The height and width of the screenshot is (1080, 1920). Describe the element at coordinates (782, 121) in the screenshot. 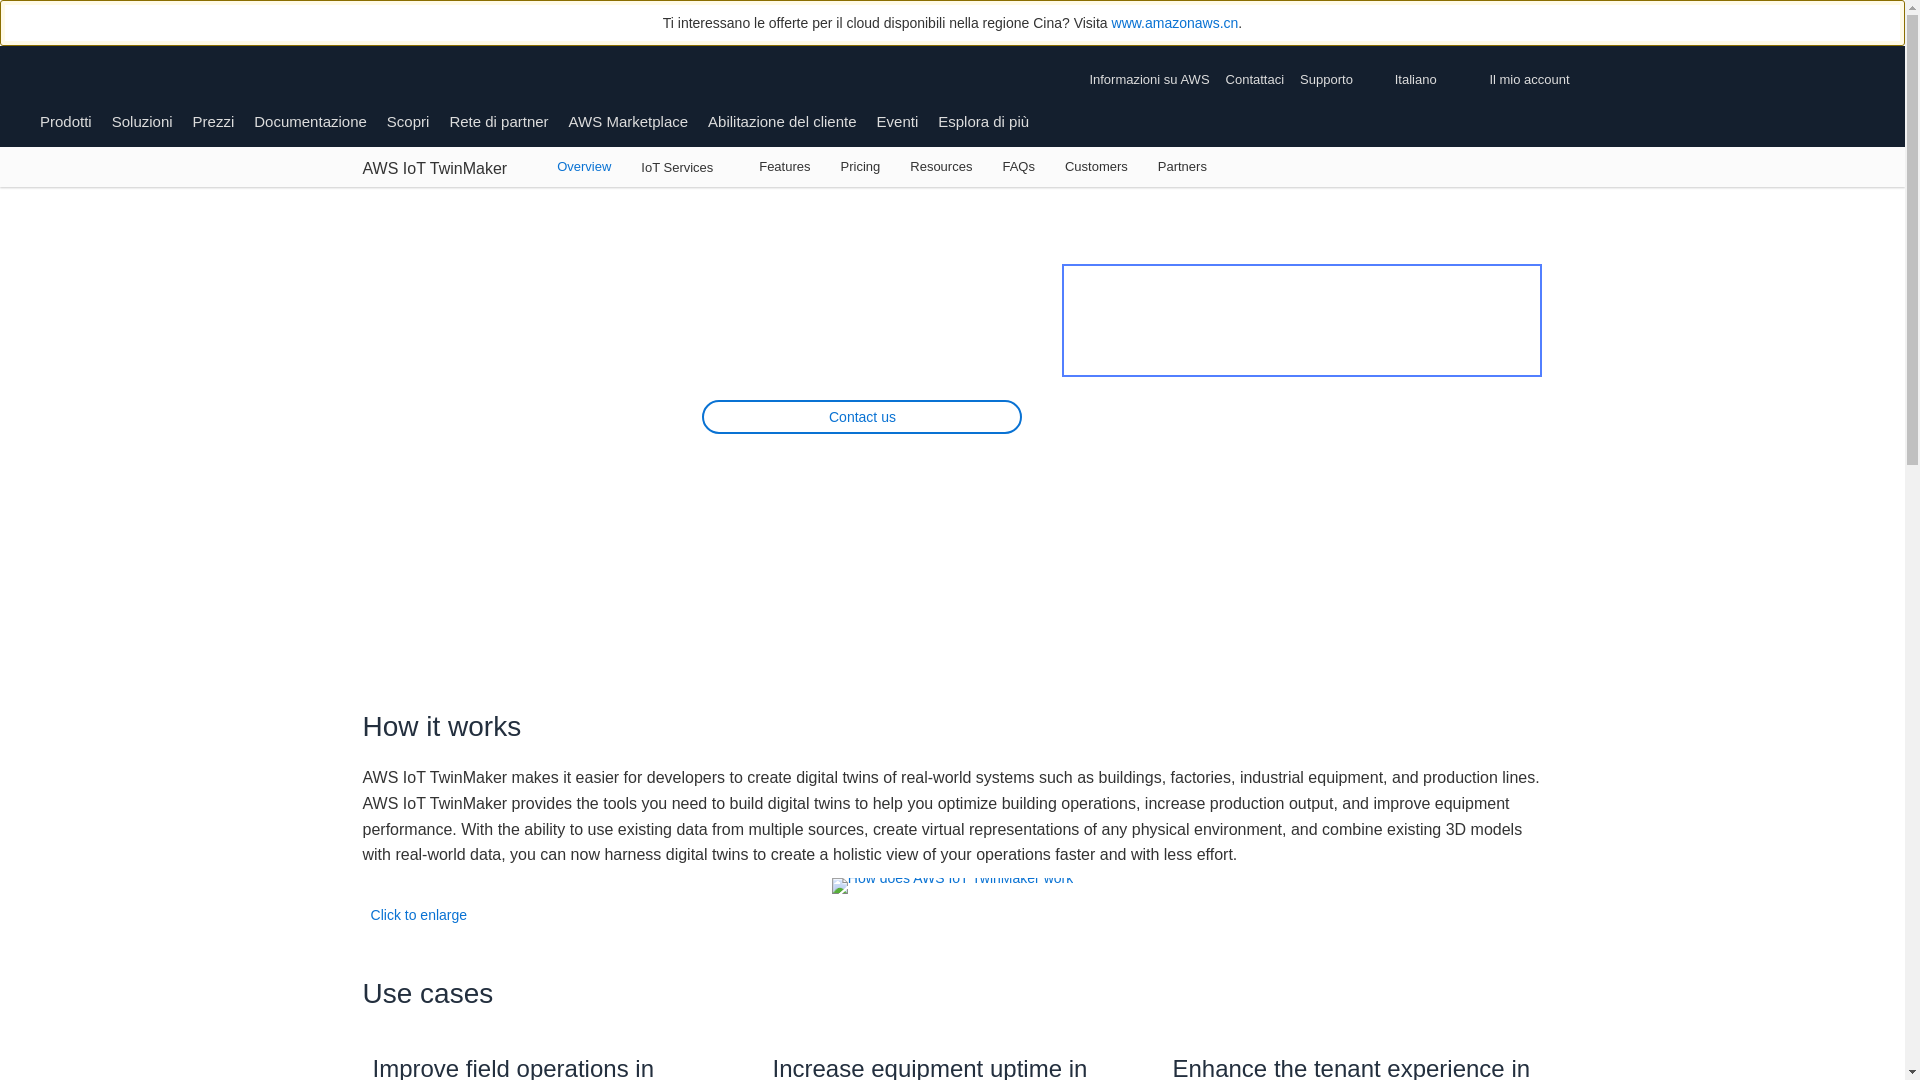

I see `Abilitazione del cliente` at that location.